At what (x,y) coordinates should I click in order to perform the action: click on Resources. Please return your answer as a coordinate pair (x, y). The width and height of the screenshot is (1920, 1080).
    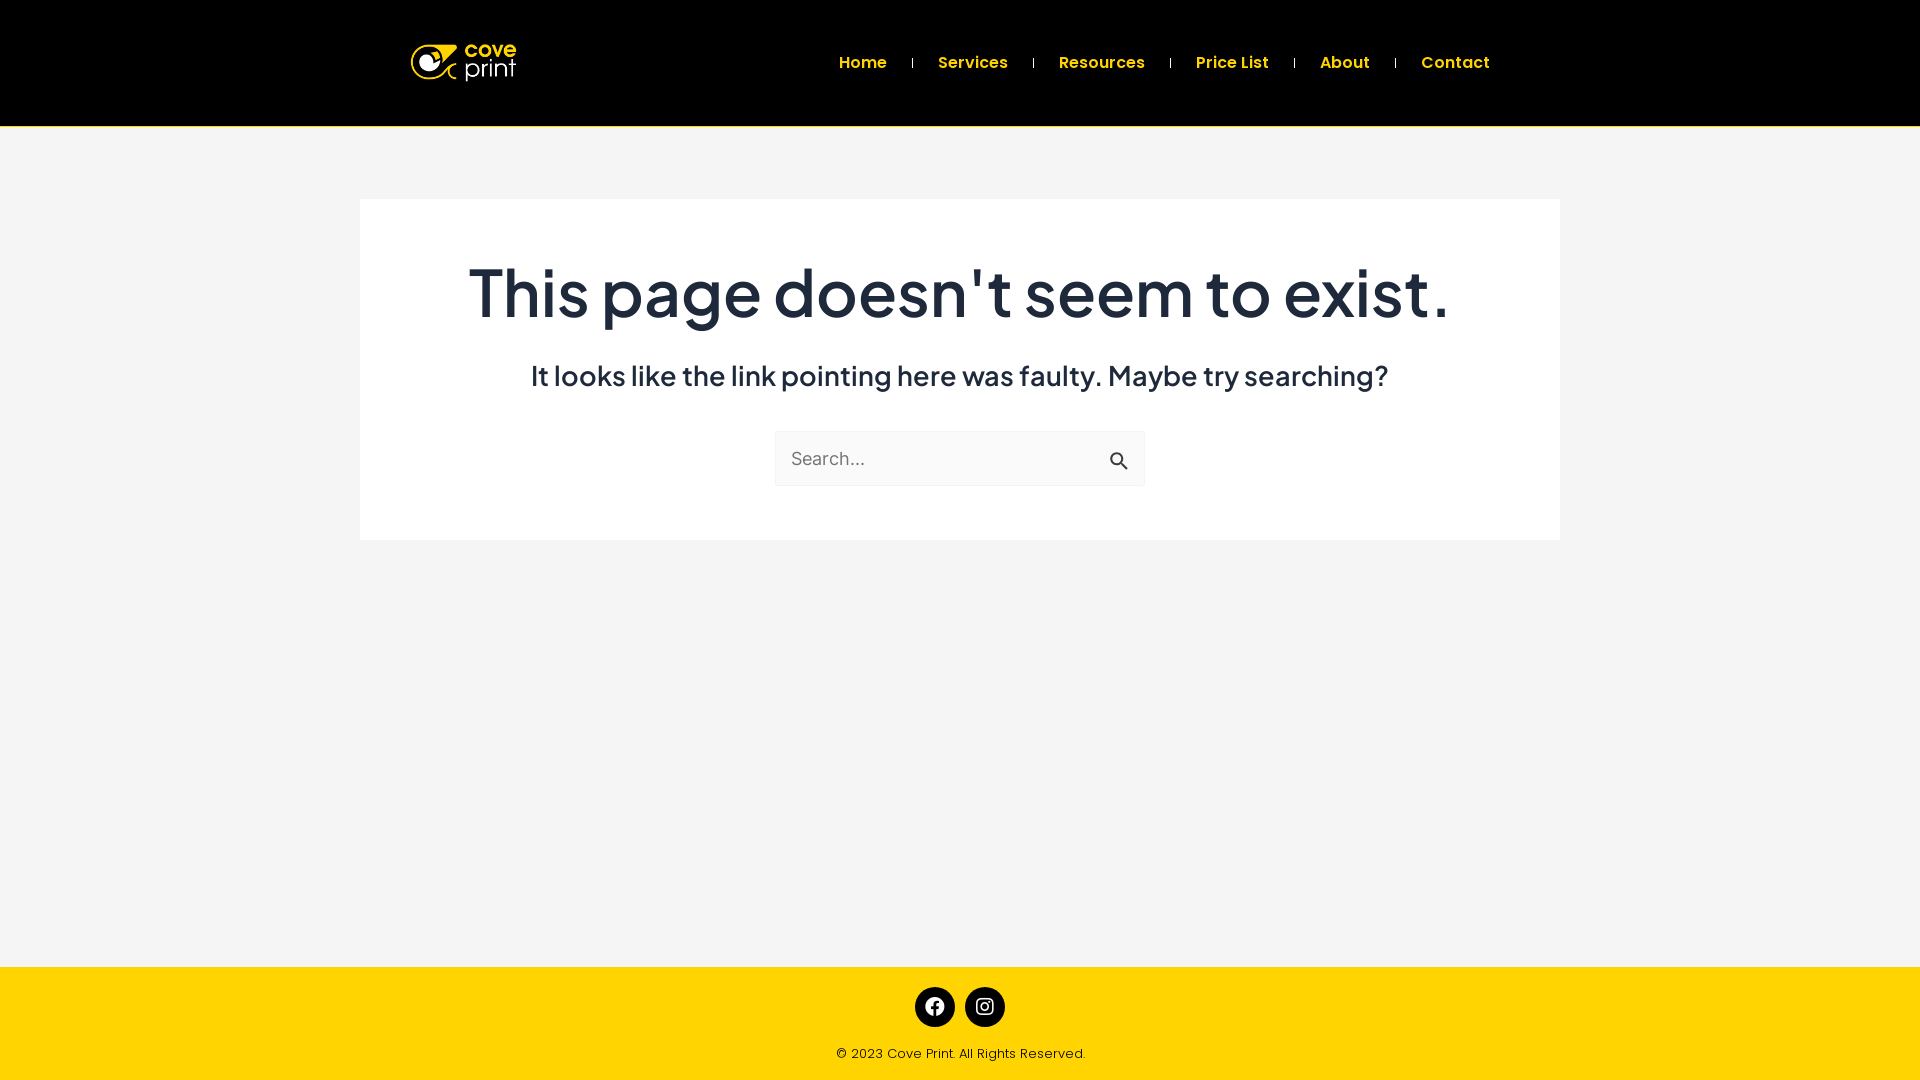
    Looking at the image, I should click on (1102, 63).